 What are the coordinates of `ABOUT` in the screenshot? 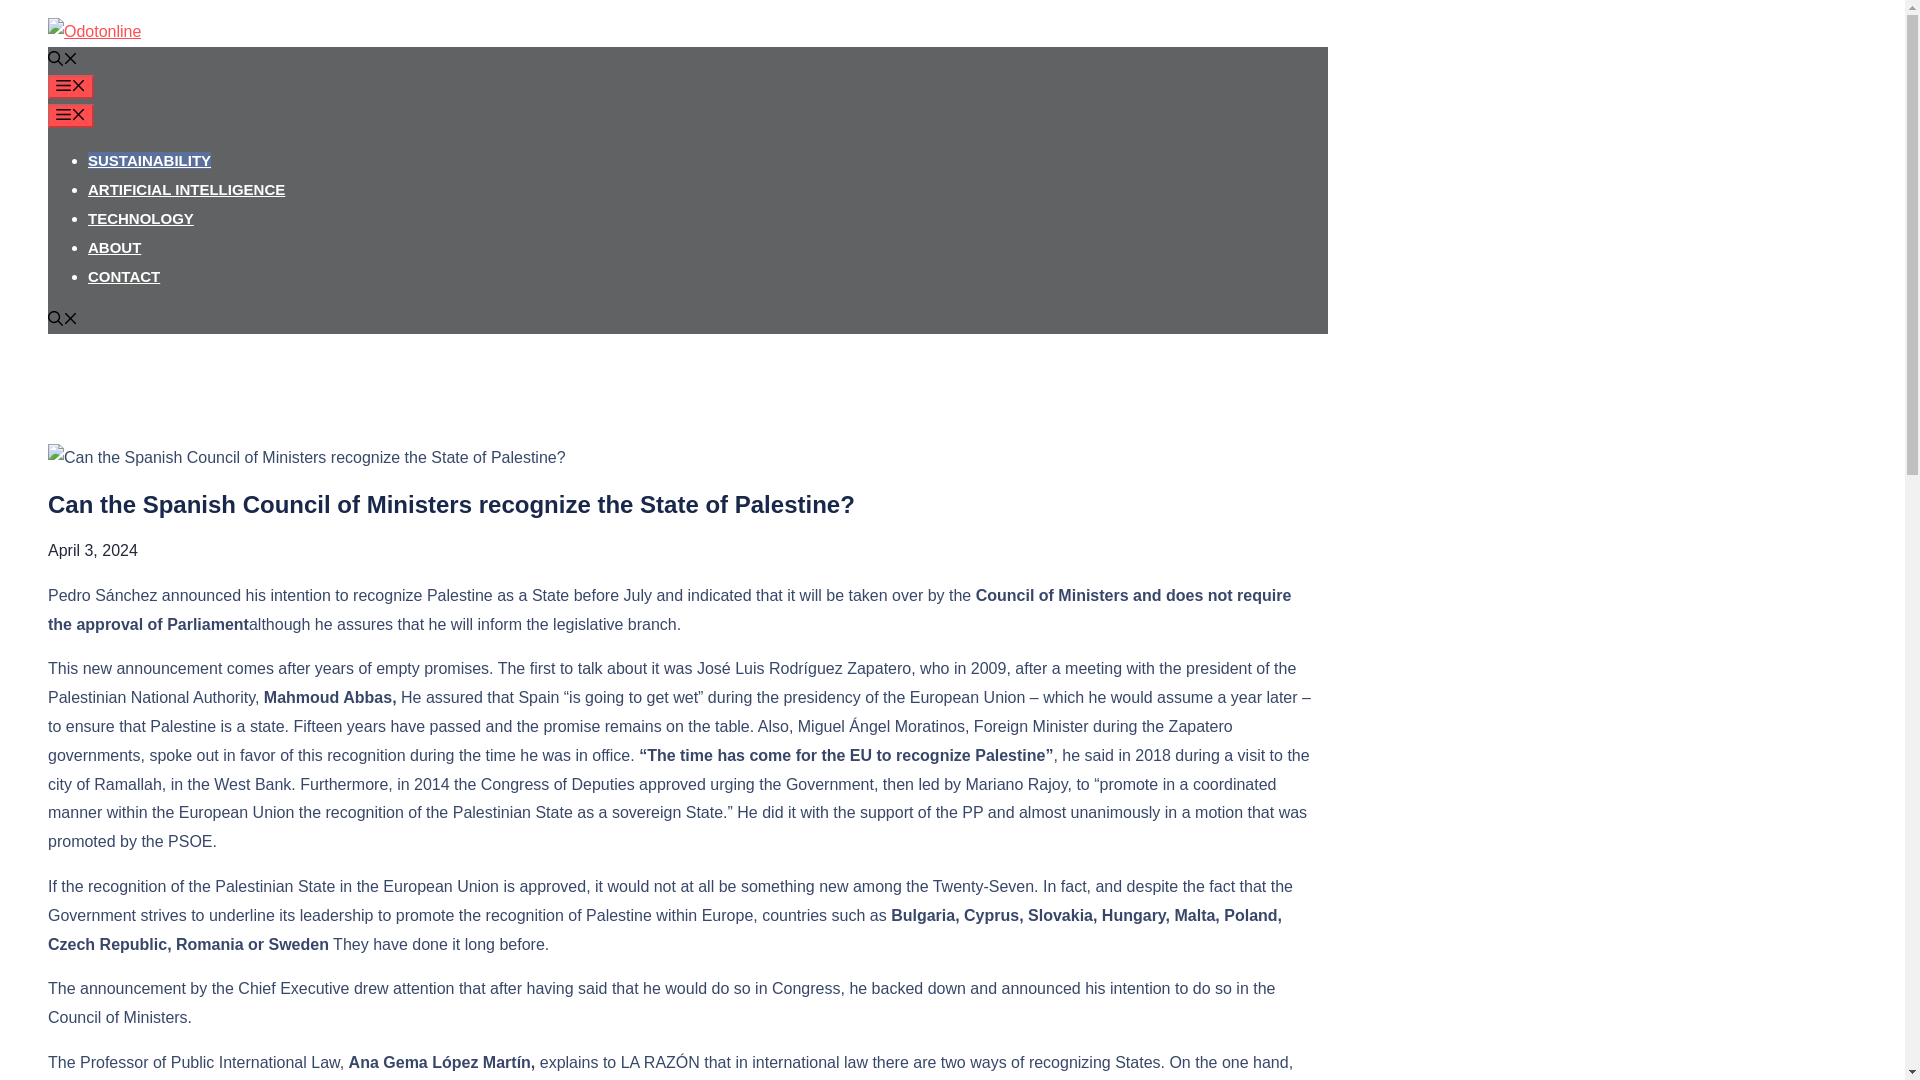 It's located at (114, 246).